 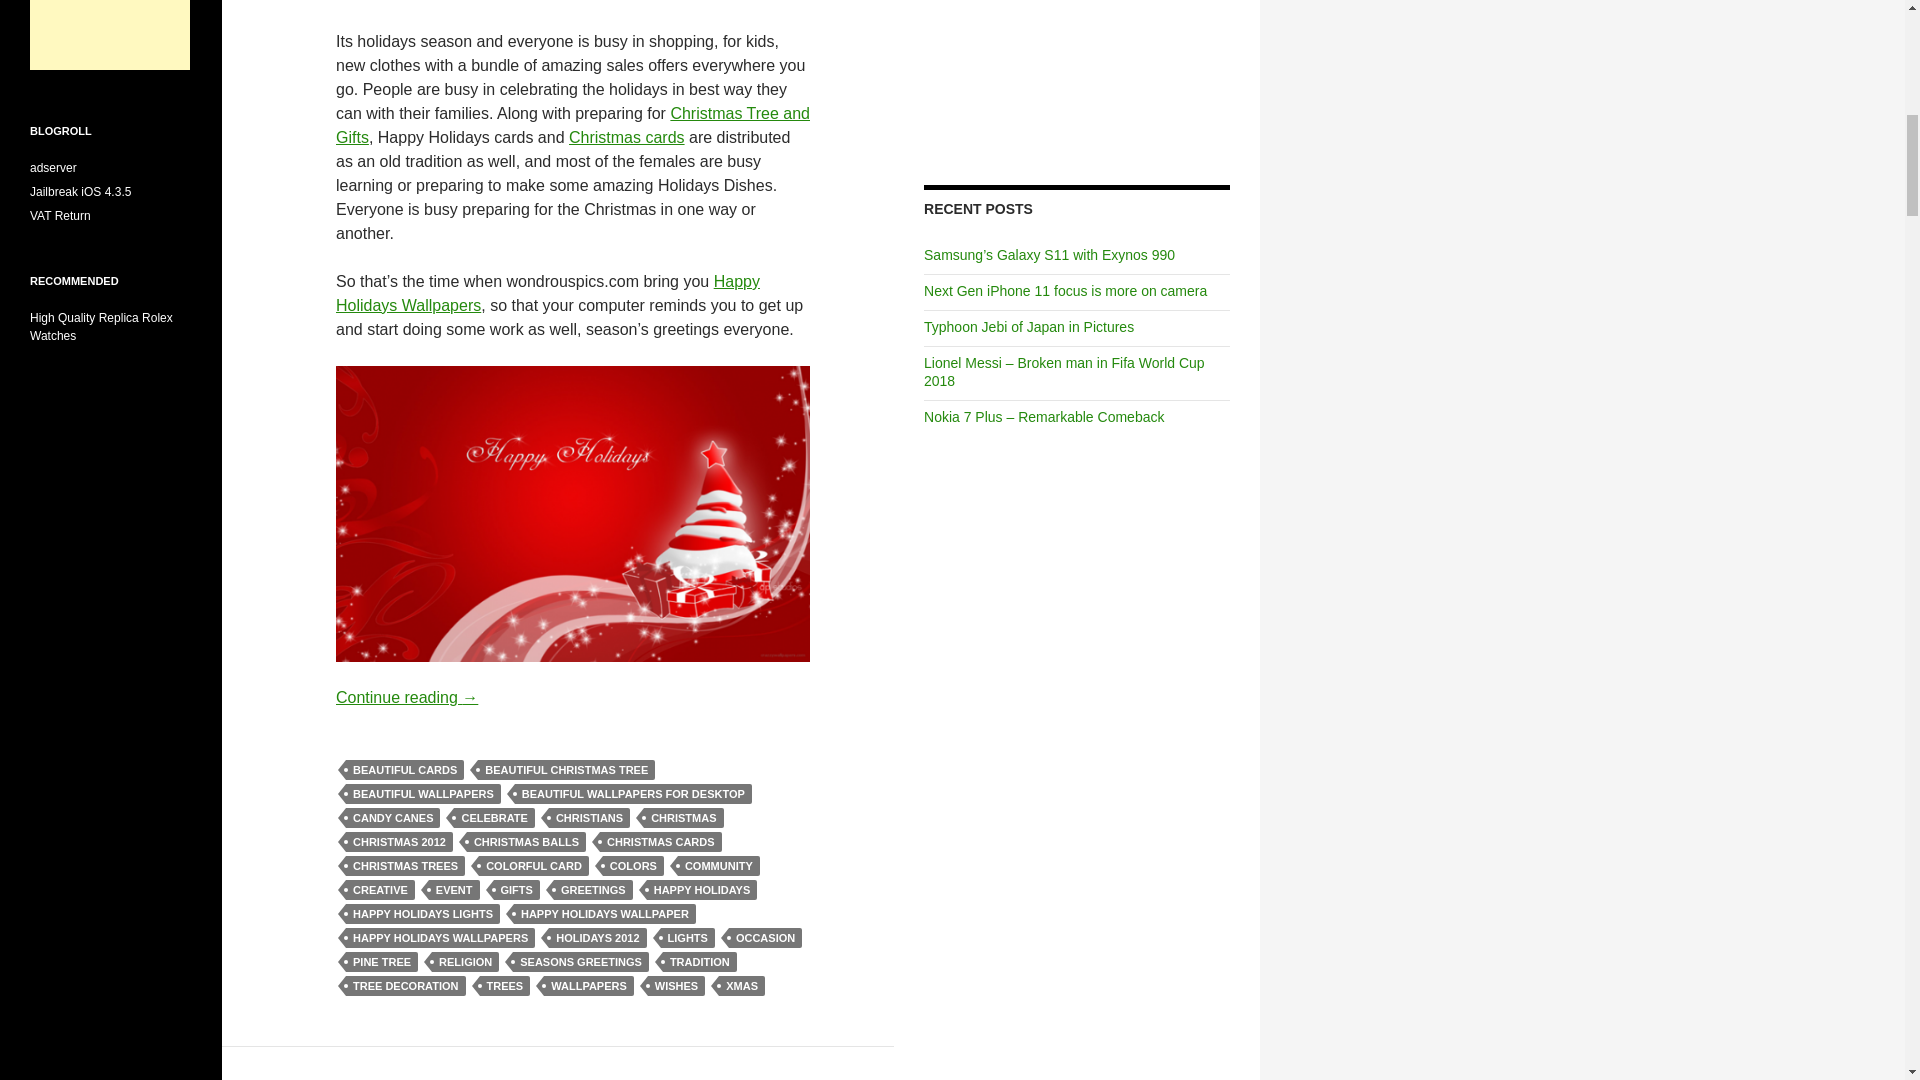 I want to click on CREATIVE, so click(x=380, y=890).